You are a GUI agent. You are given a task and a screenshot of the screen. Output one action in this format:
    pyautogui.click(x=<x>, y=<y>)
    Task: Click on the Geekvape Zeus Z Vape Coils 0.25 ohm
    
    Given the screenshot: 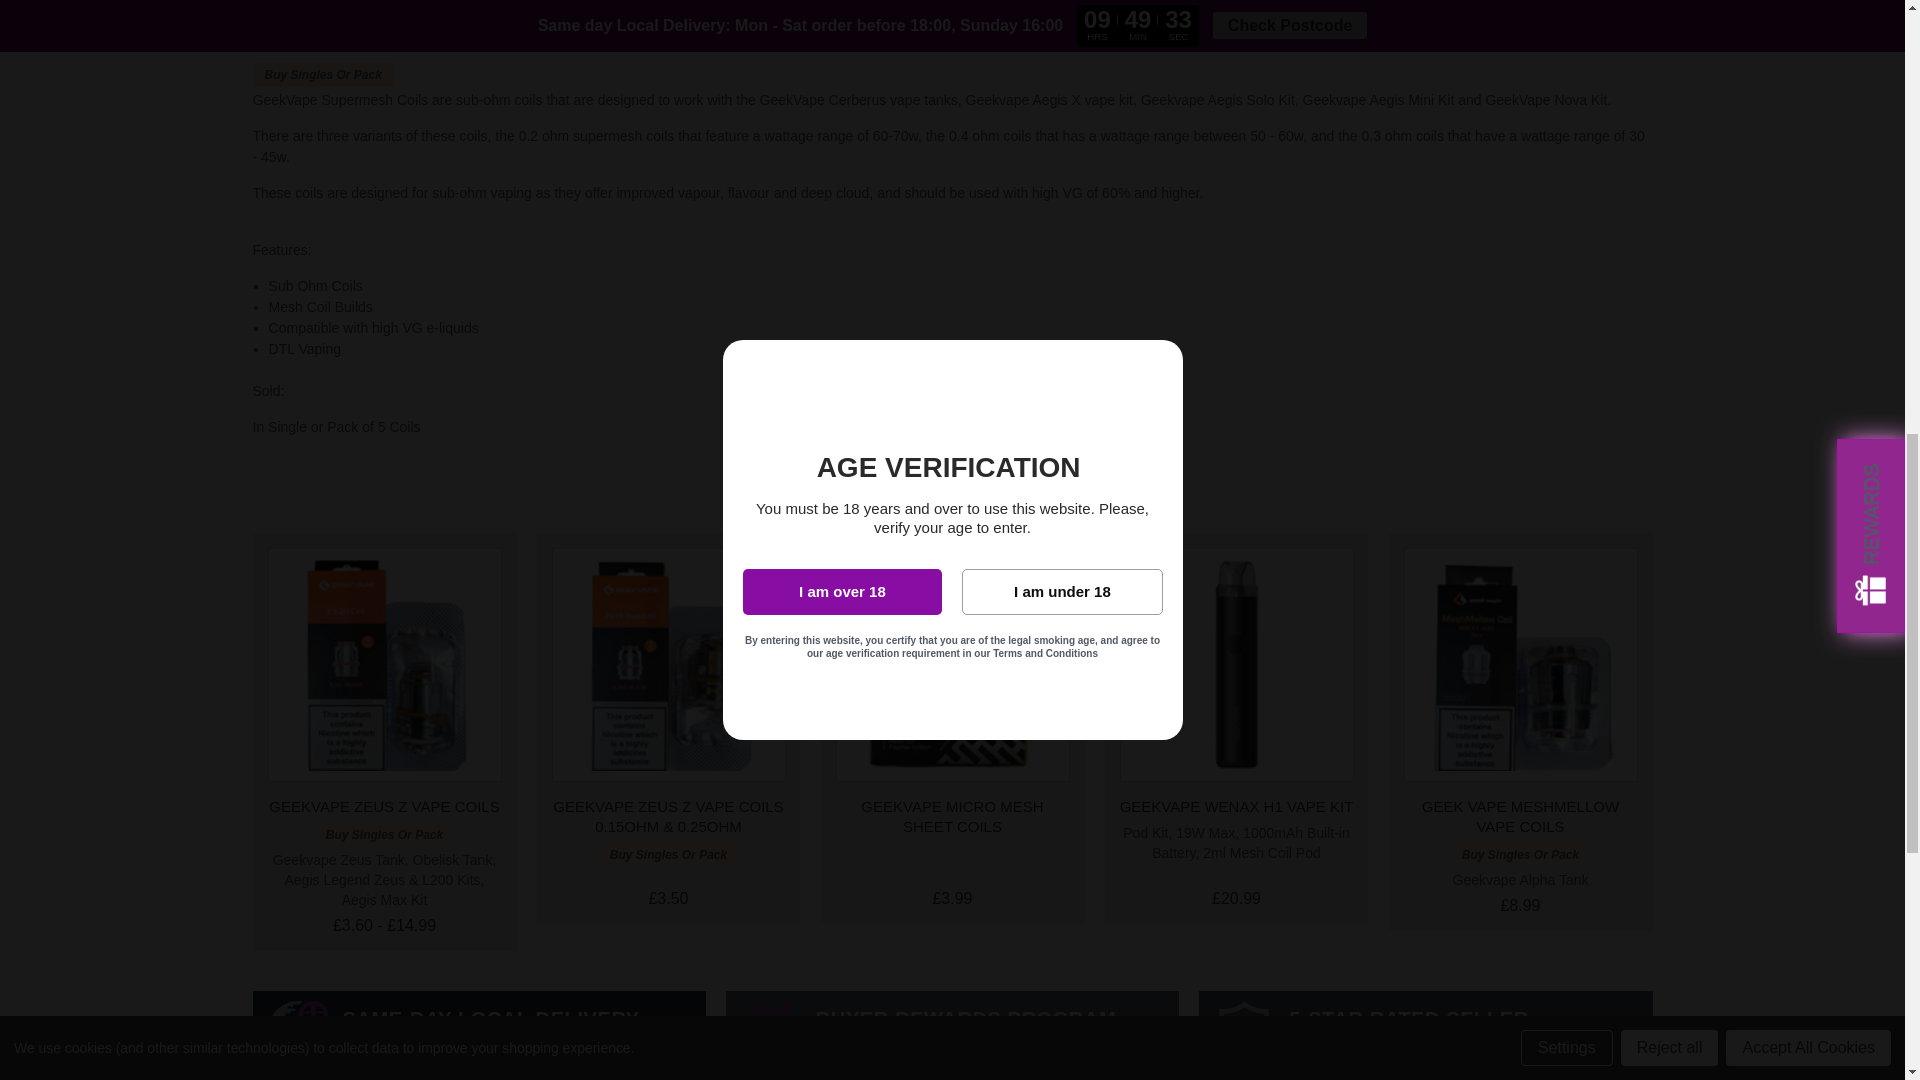 What is the action you would take?
    pyautogui.click(x=384, y=664)
    